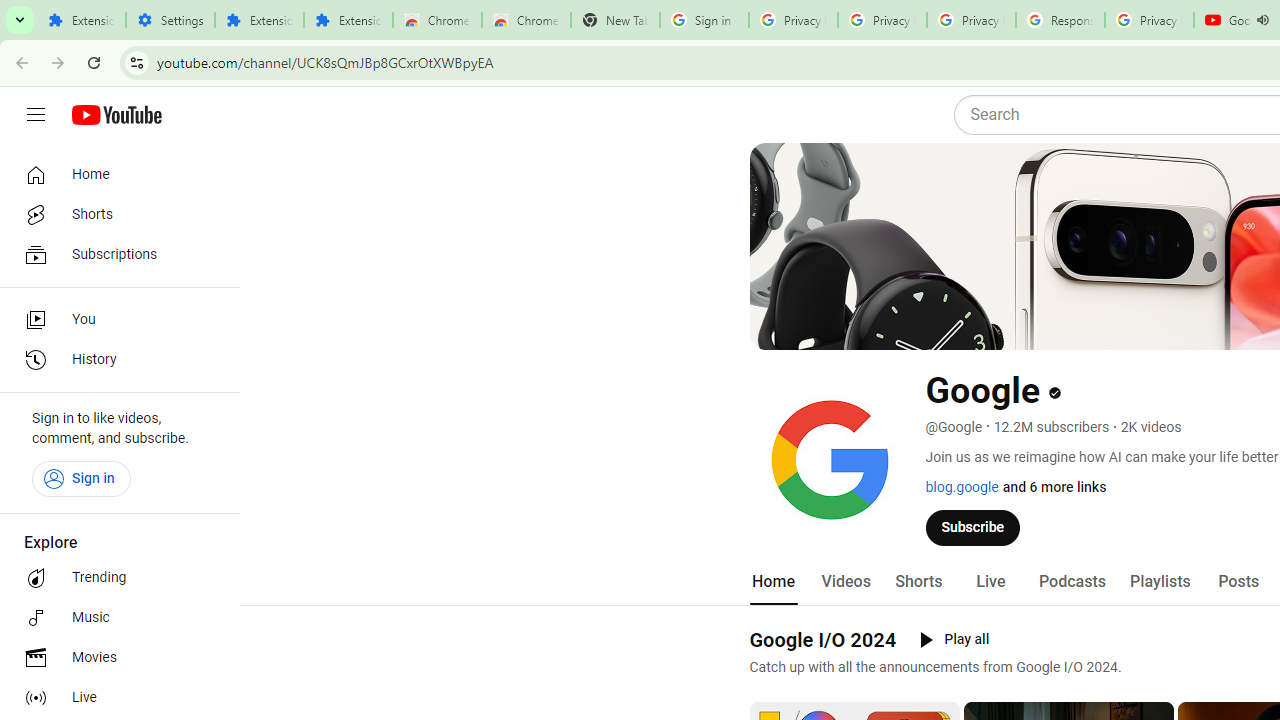 This screenshot has width=1280, height=720. I want to click on New Tab, so click(615, 20).